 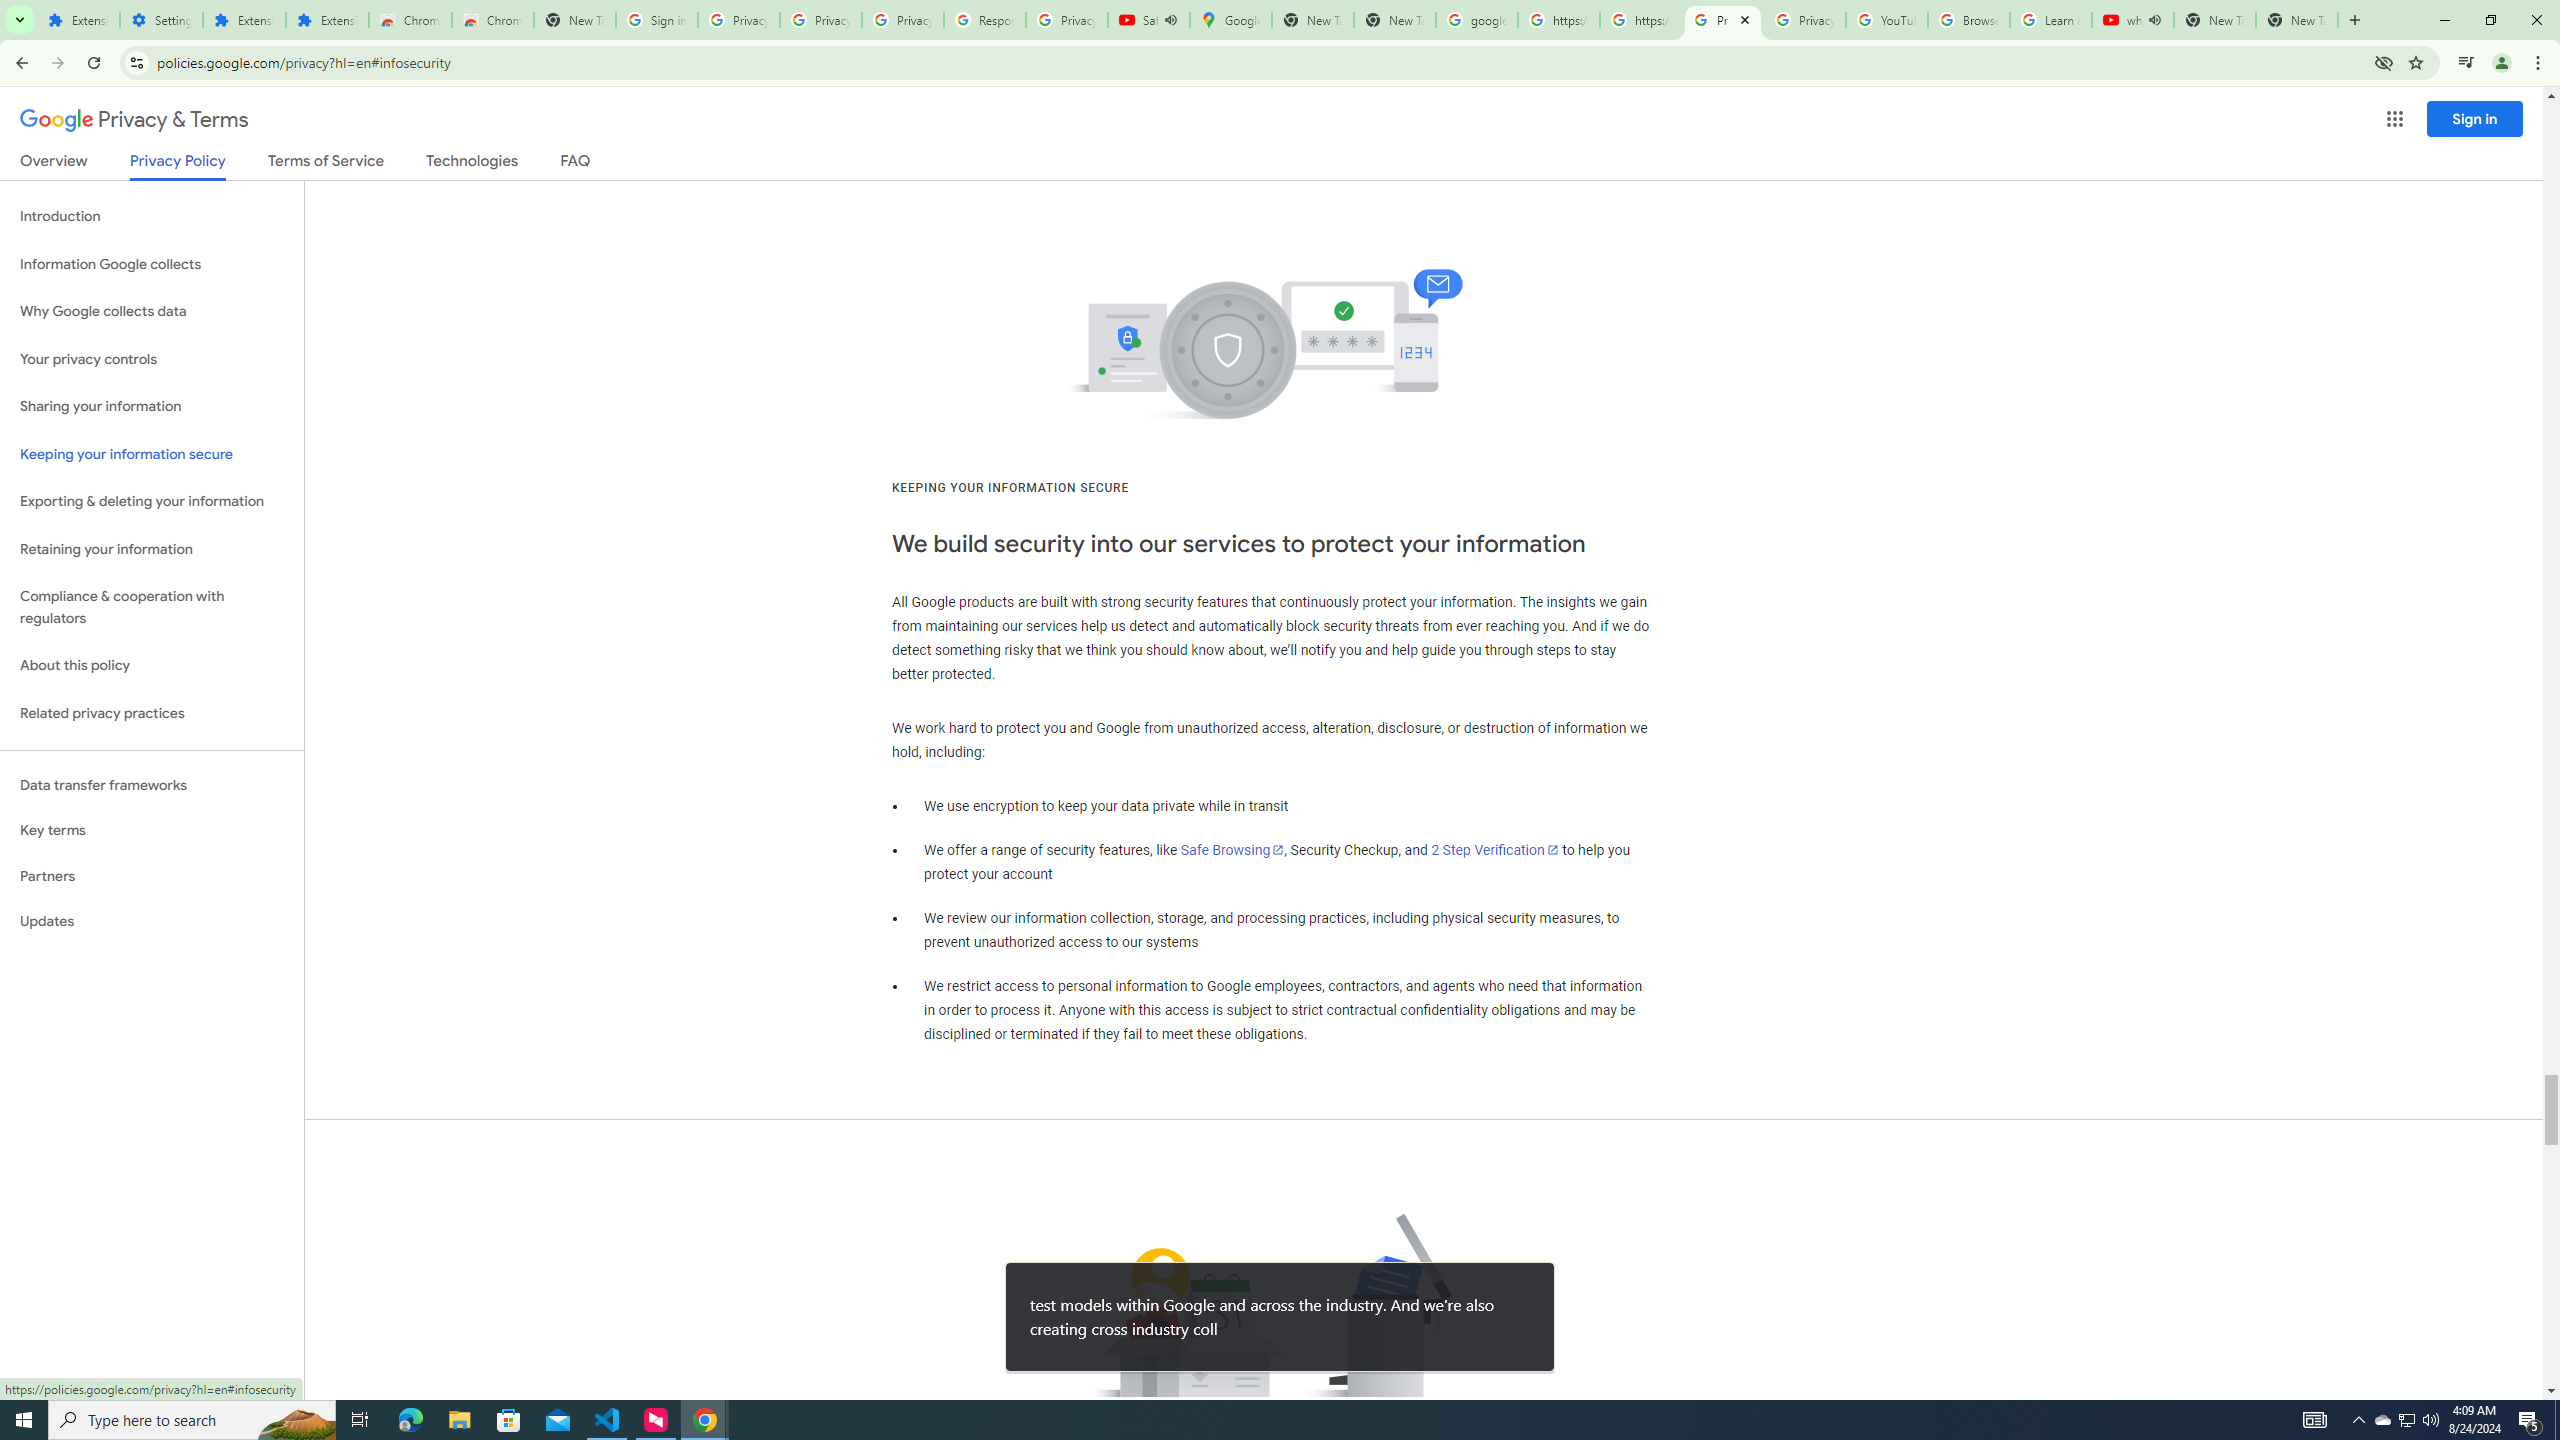 I want to click on Key terms, so click(x=152, y=830).